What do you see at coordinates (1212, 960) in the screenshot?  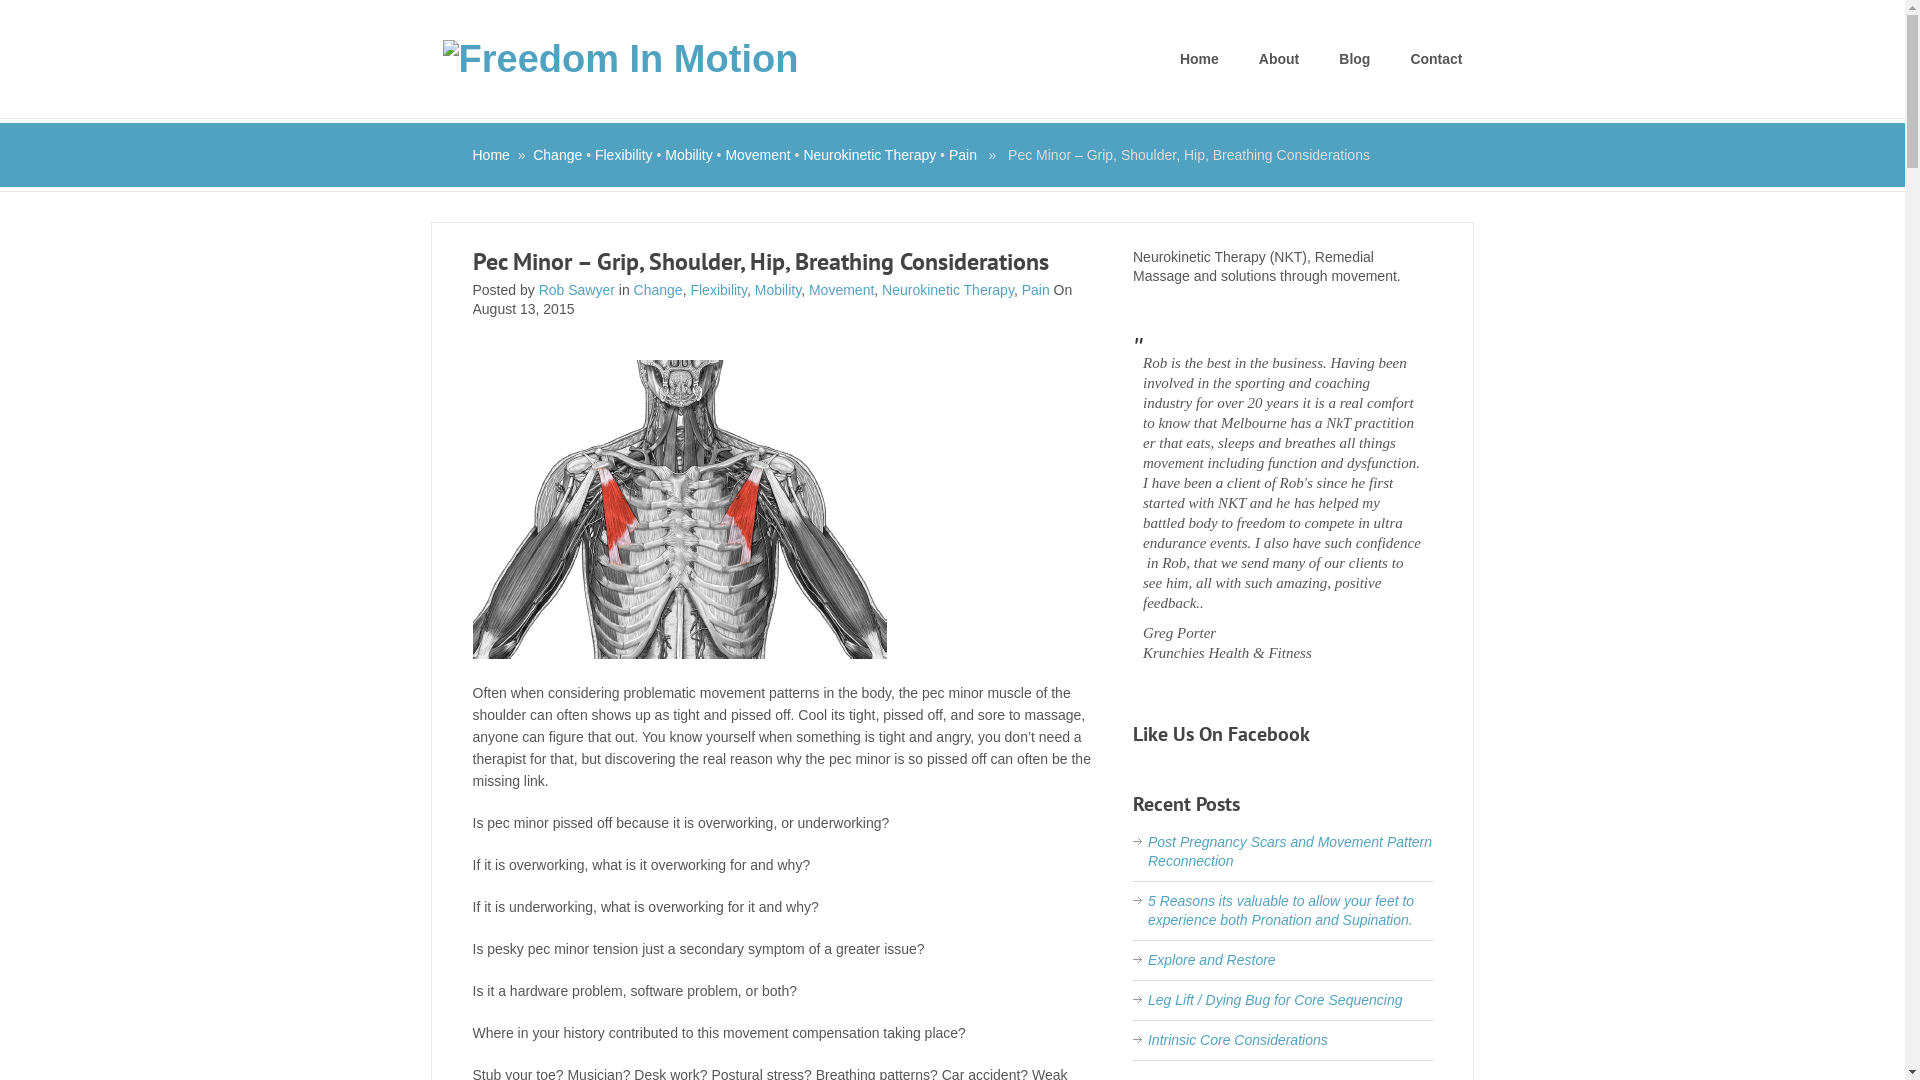 I see `Explore and Restore` at bounding box center [1212, 960].